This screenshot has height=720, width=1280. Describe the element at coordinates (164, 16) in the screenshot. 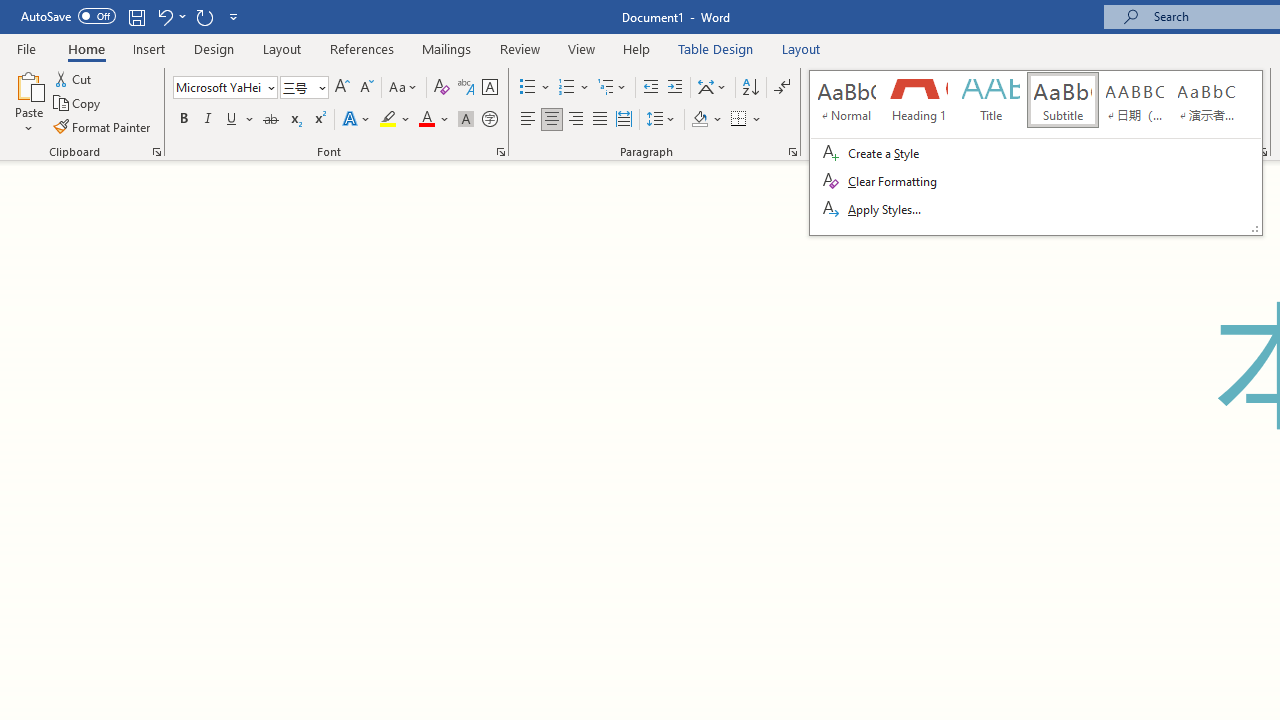

I see `Undo Superscript` at that location.